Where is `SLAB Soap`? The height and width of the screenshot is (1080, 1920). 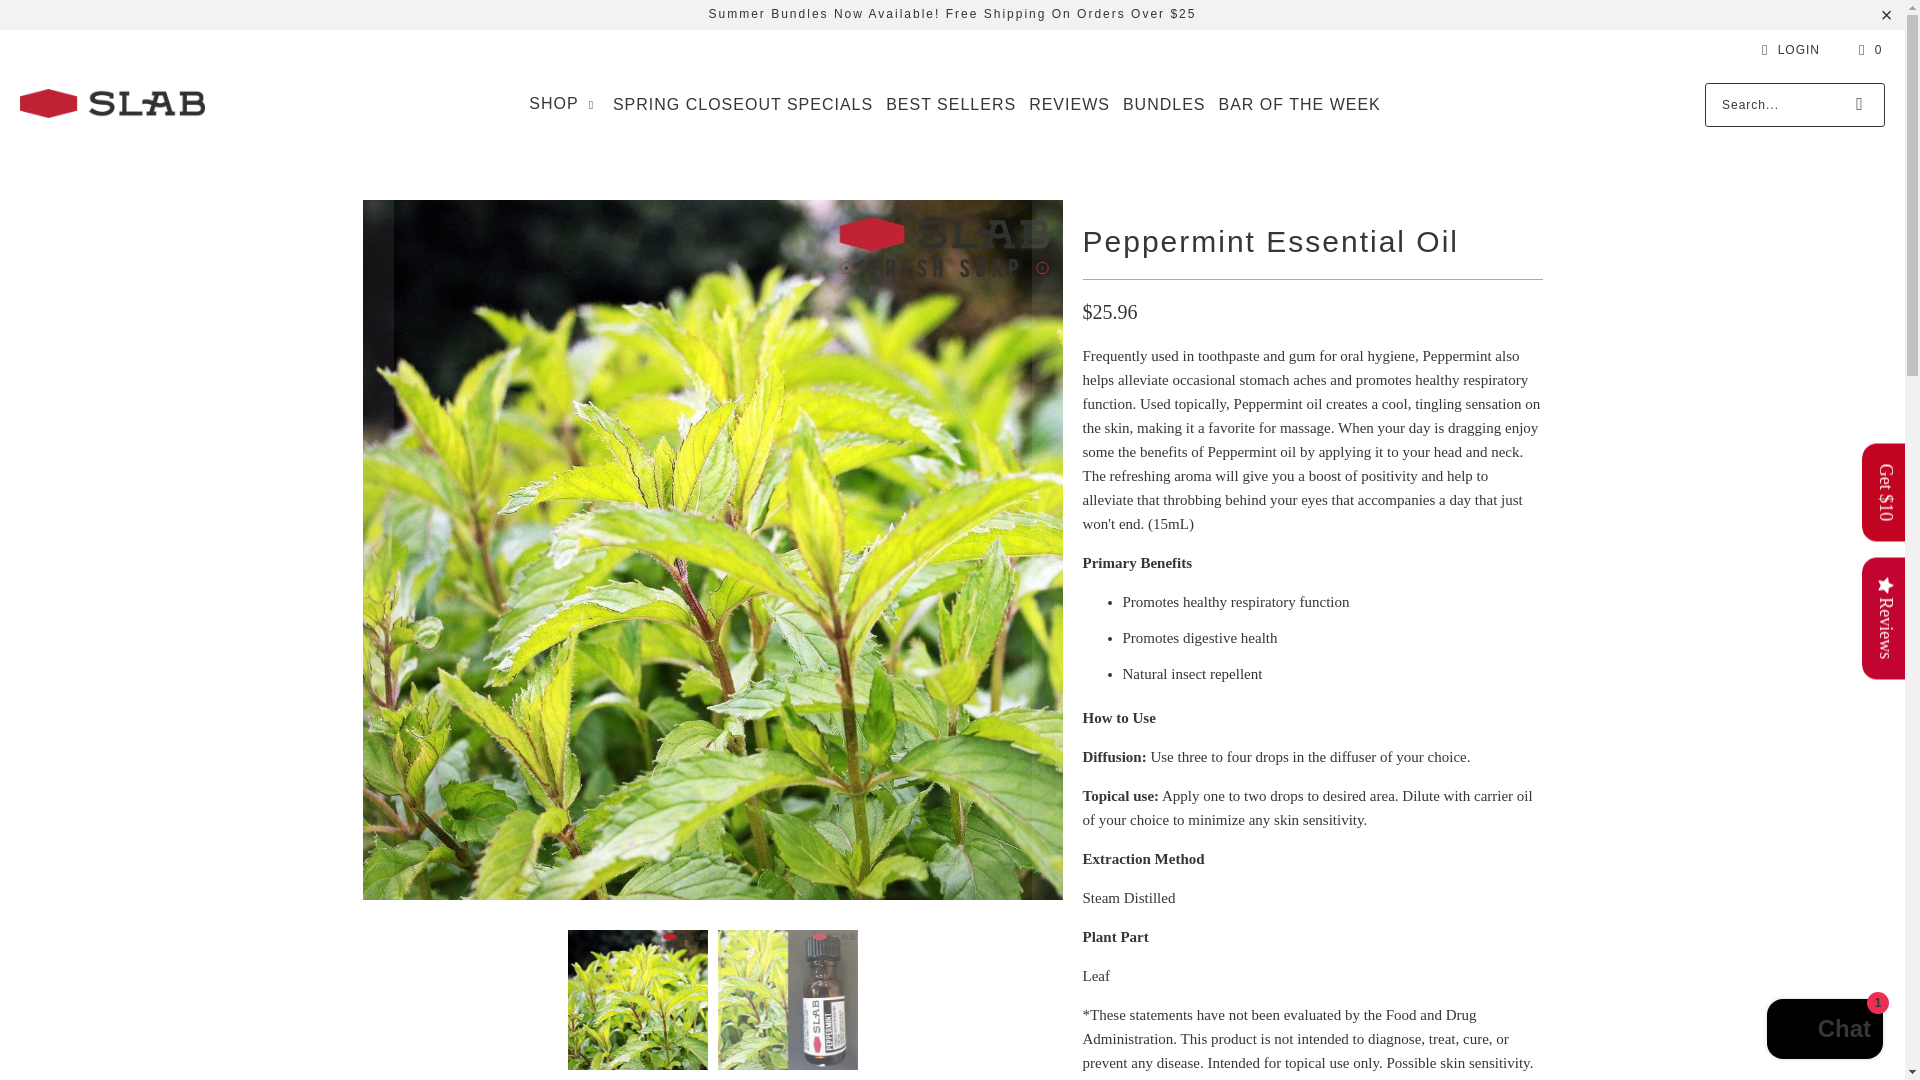
SLAB Soap is located at coordinates (112, 105).